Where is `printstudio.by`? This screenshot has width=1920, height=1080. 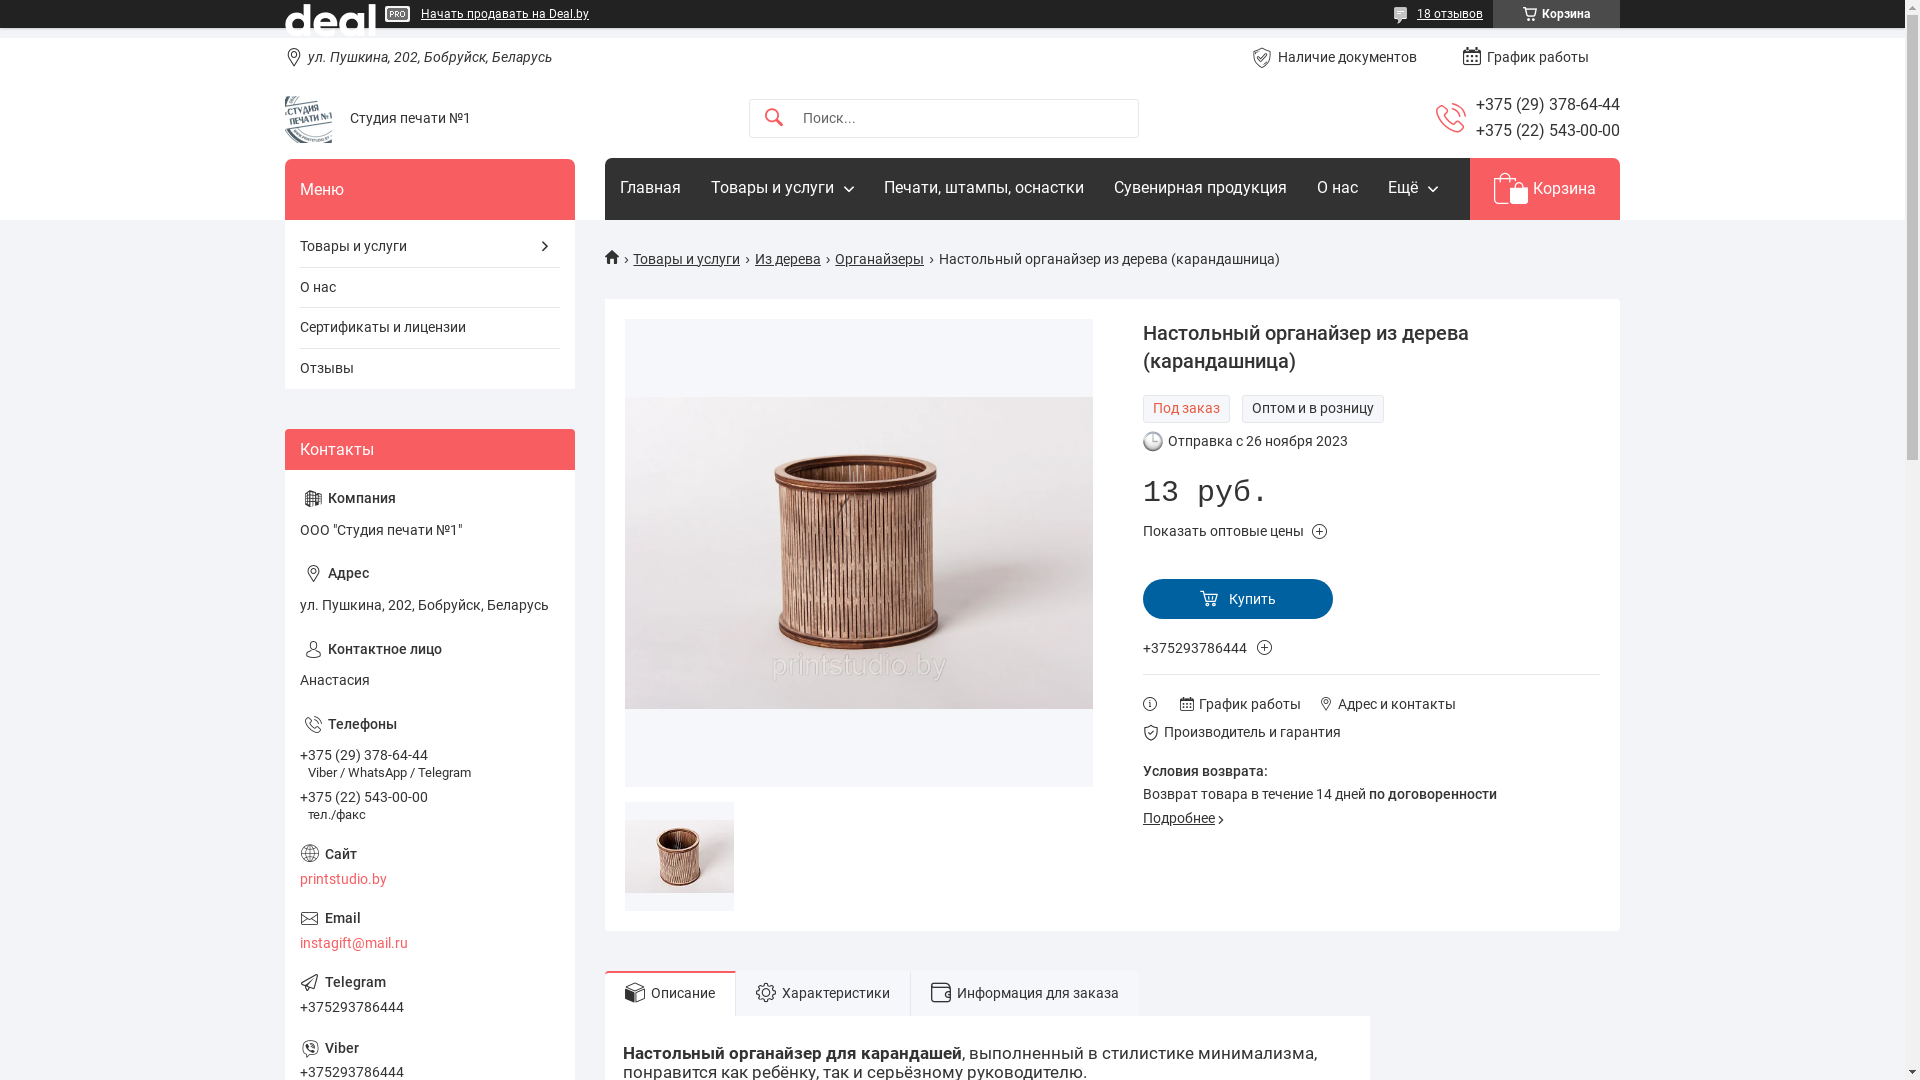
printstudio.by is located at coordinates (430, 866).